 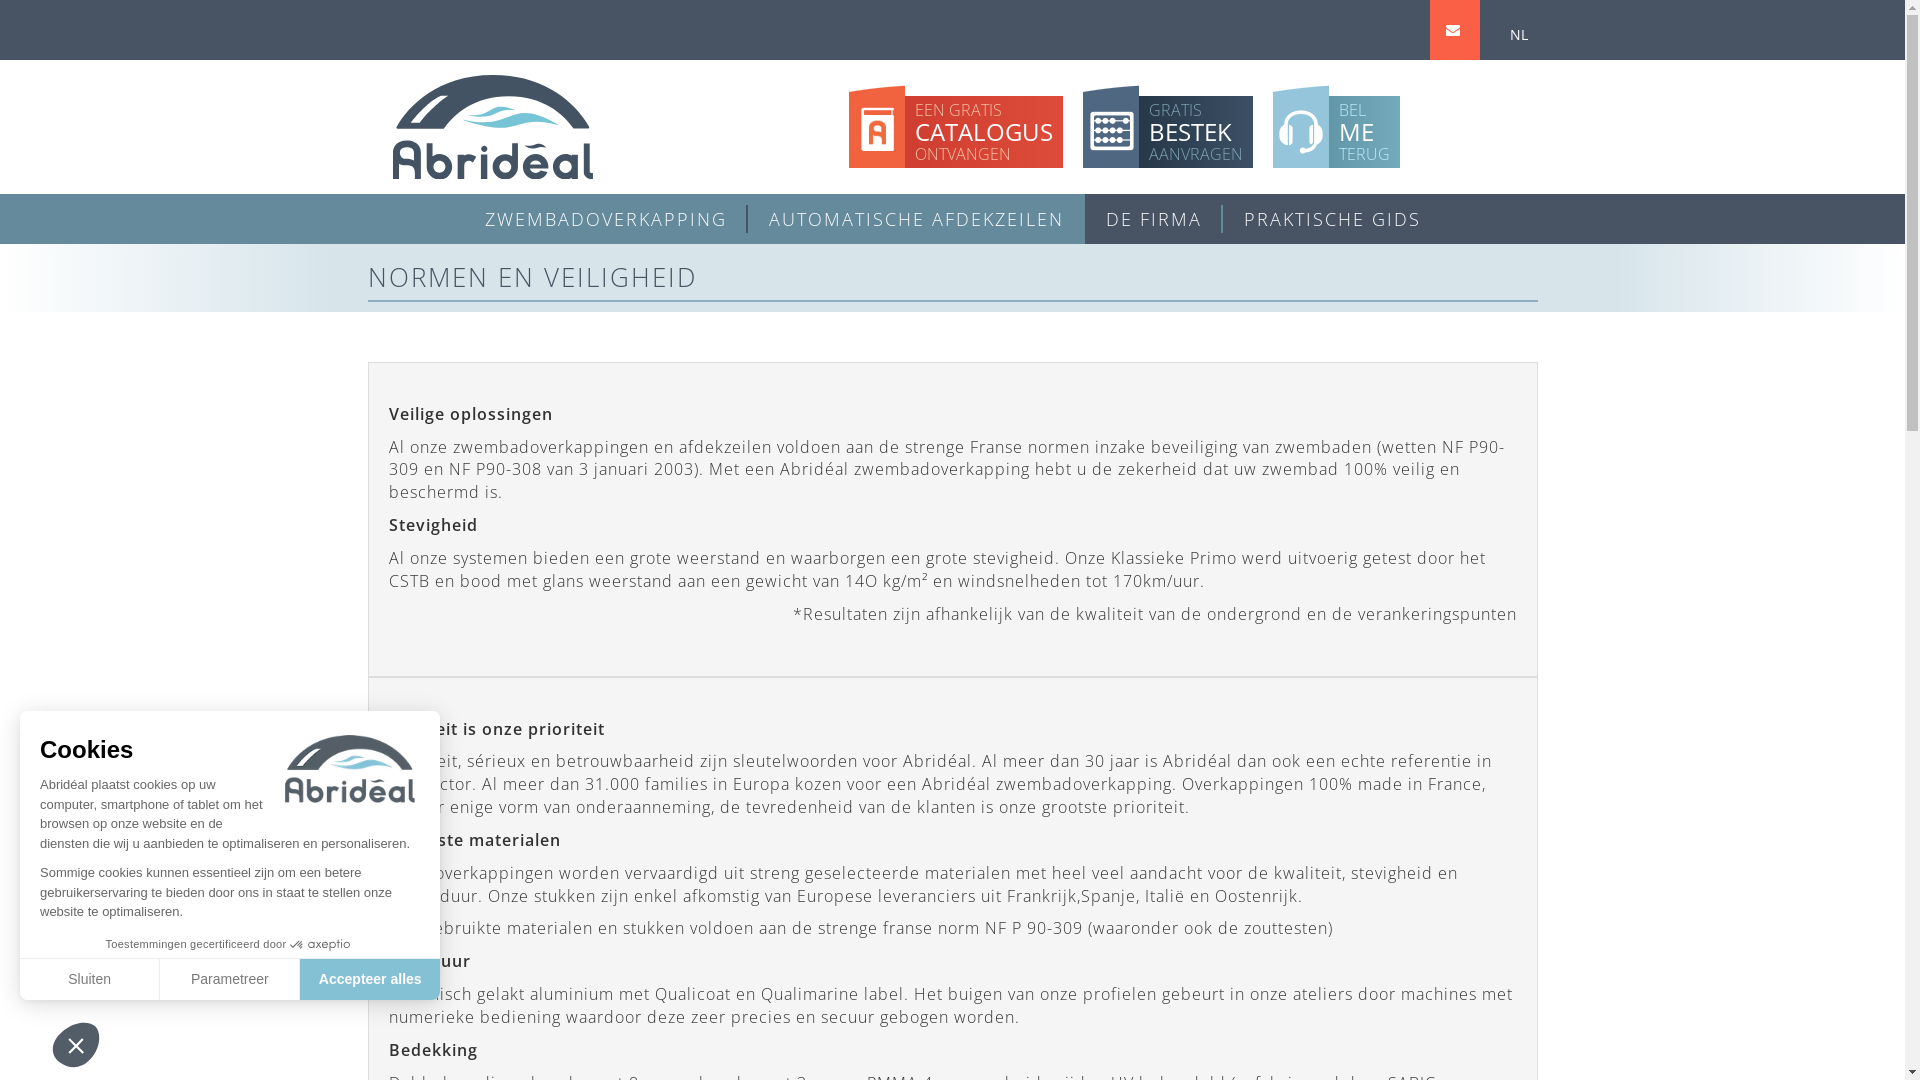 What do you see at coordinates (230, 979) in the screenshot?
I see `Parametreer` at bounding box center [230, 979].